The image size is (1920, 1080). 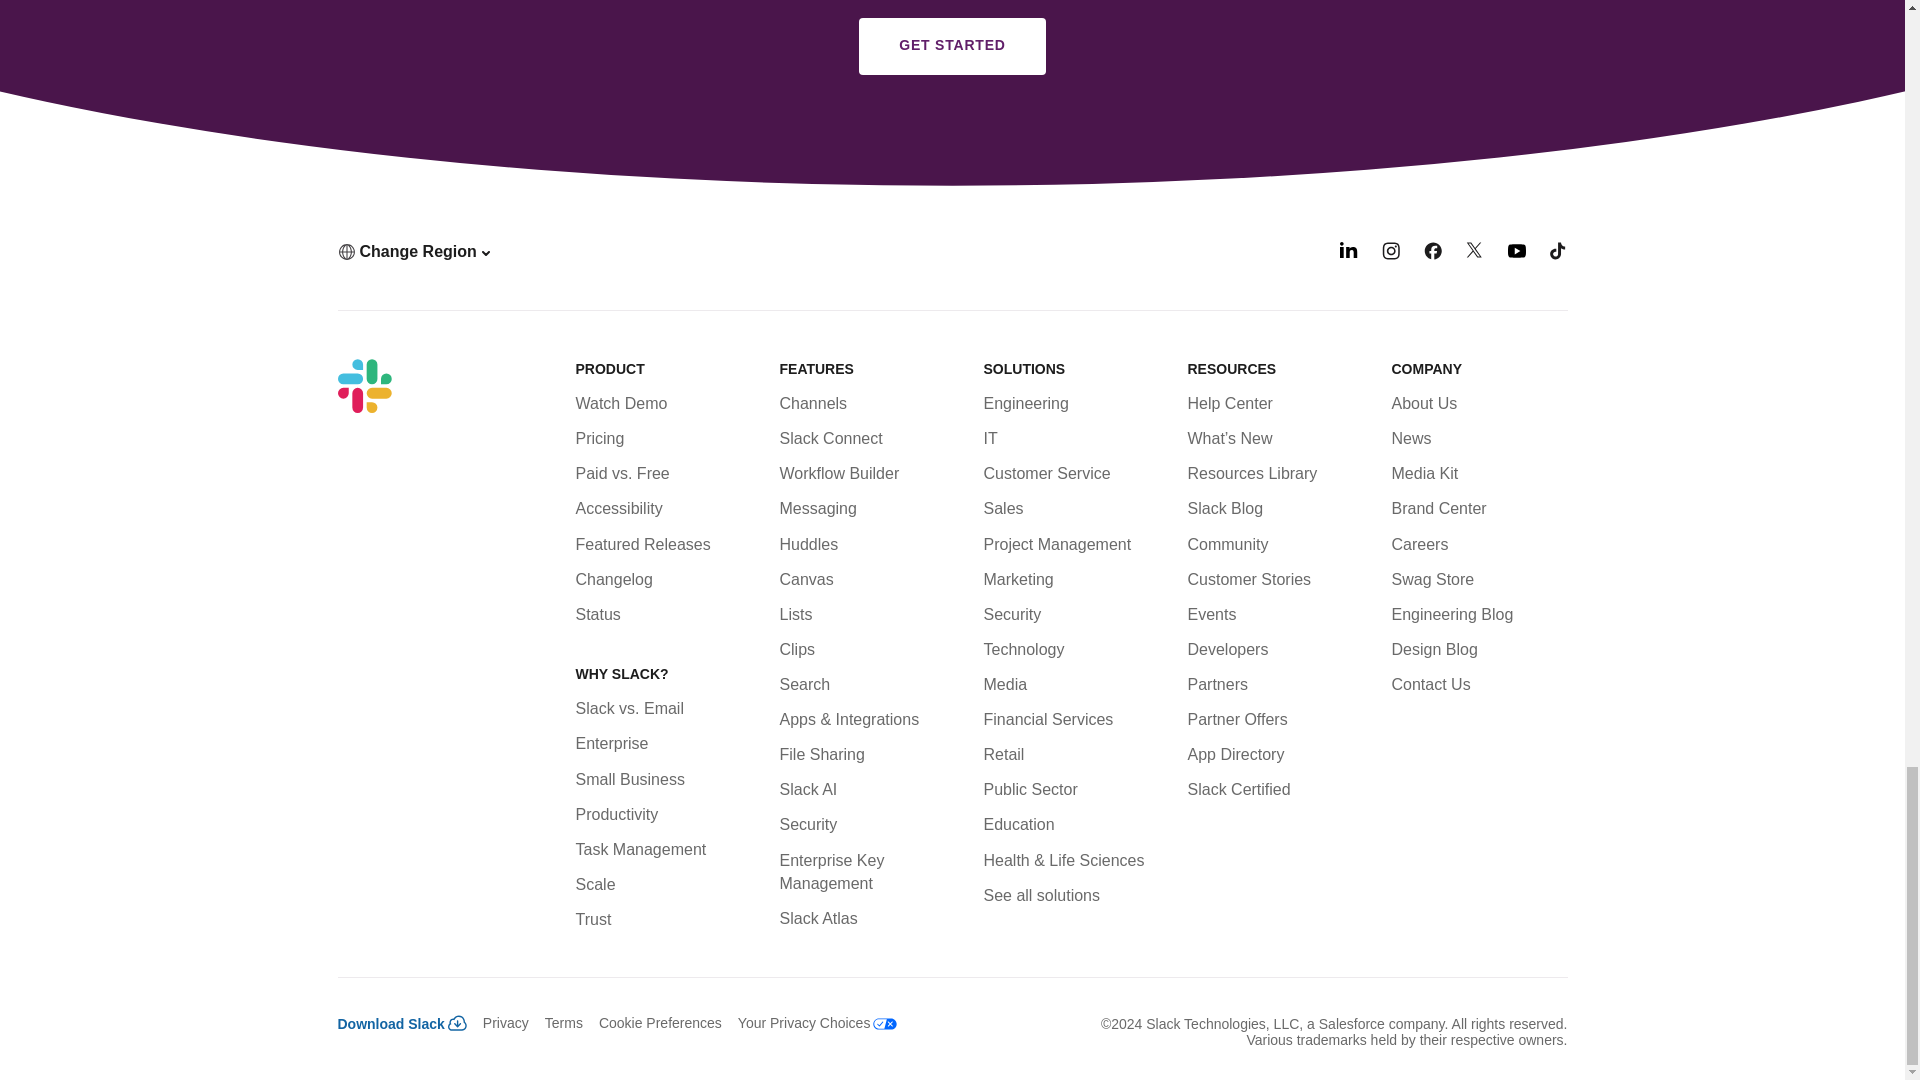 I want to click on YouTube, so click(x=1516, y=254).